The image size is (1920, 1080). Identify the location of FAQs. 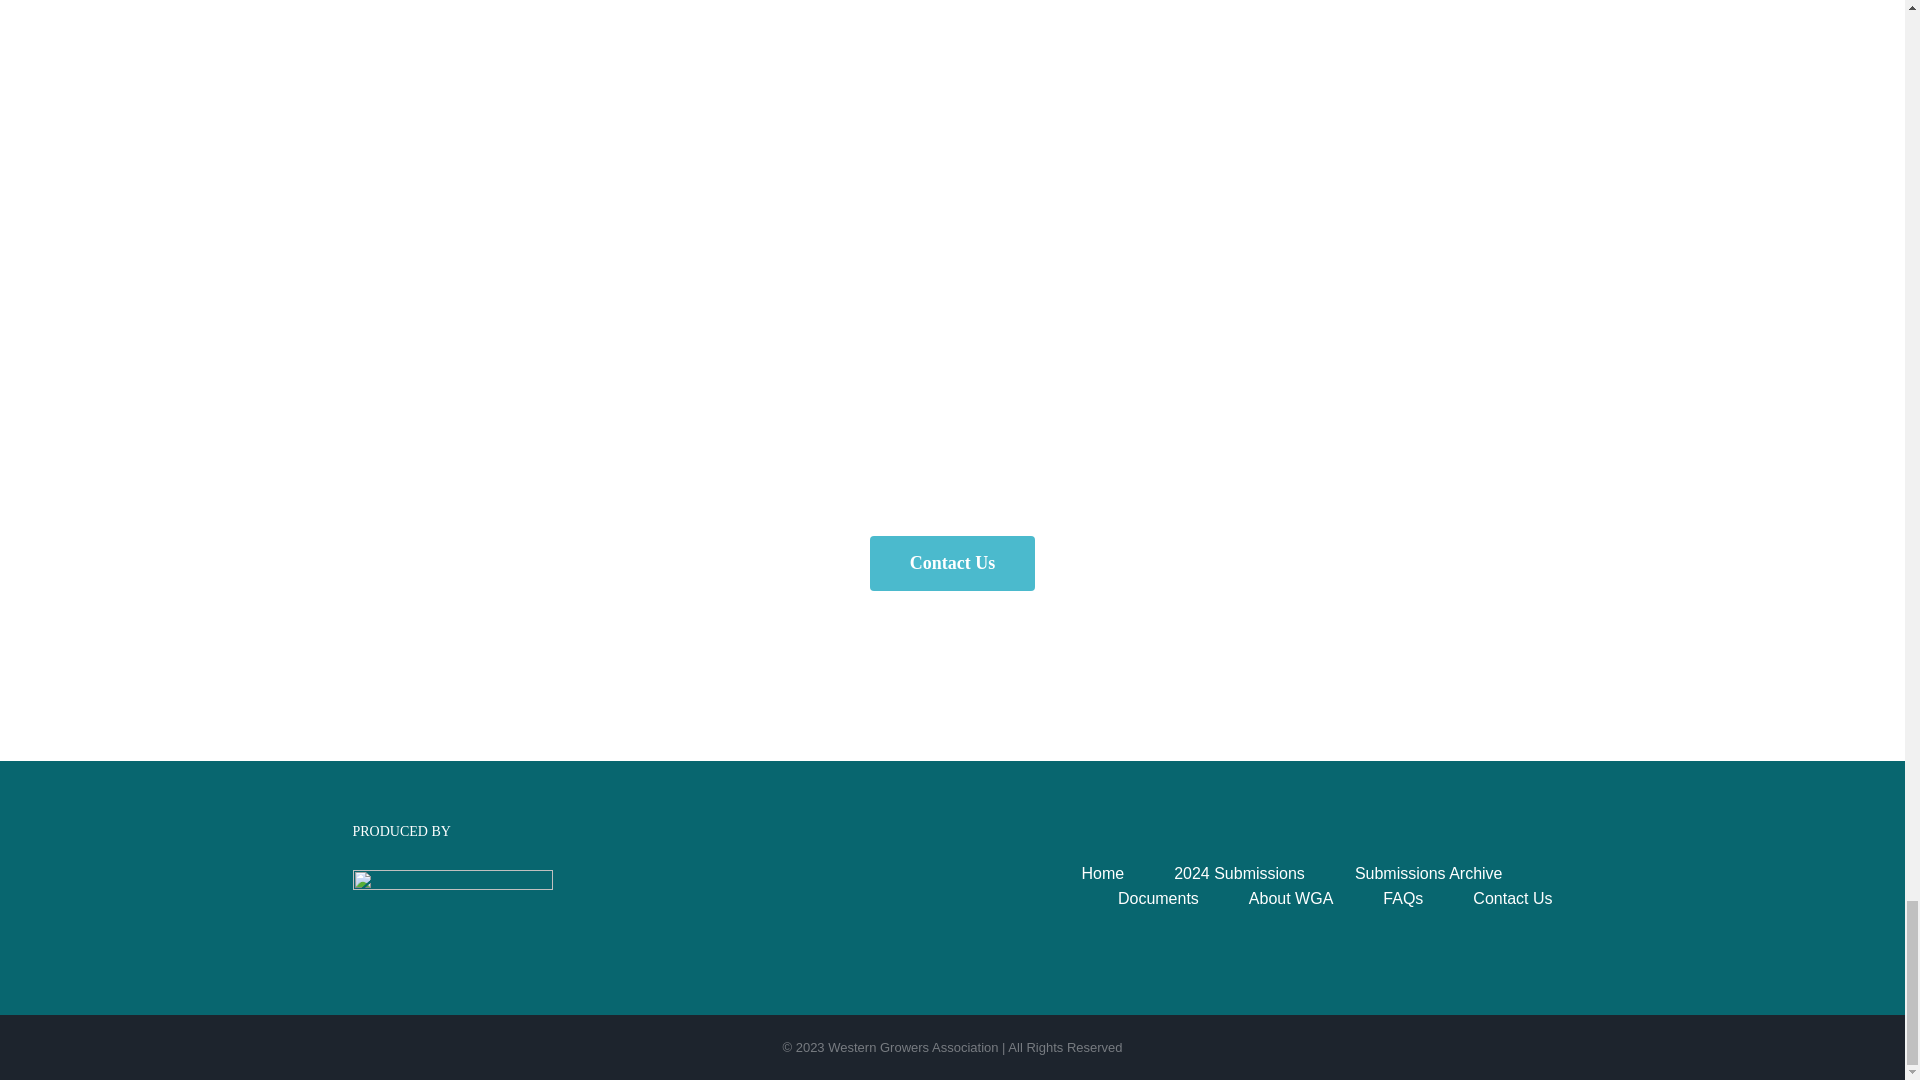
(1427, 898).